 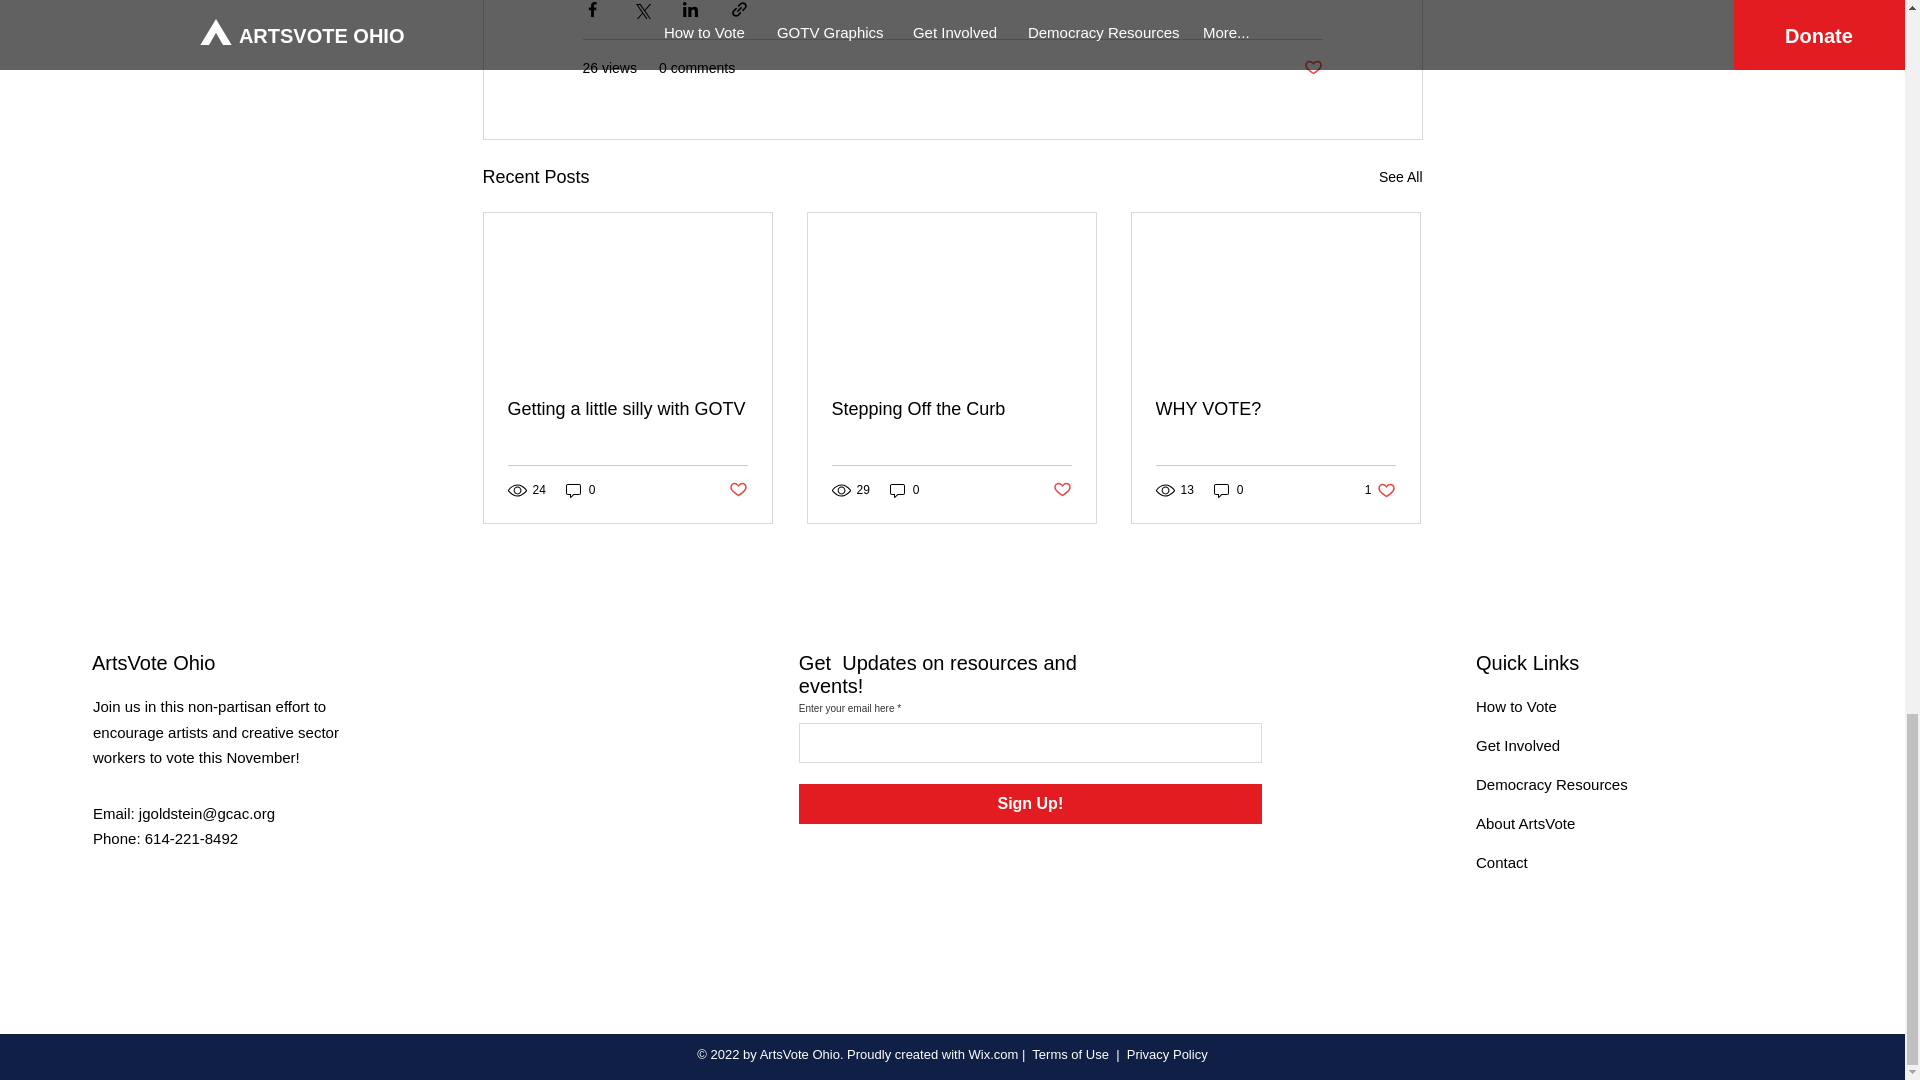 I want to click on Sign Up!, so click(x=580, y=490).